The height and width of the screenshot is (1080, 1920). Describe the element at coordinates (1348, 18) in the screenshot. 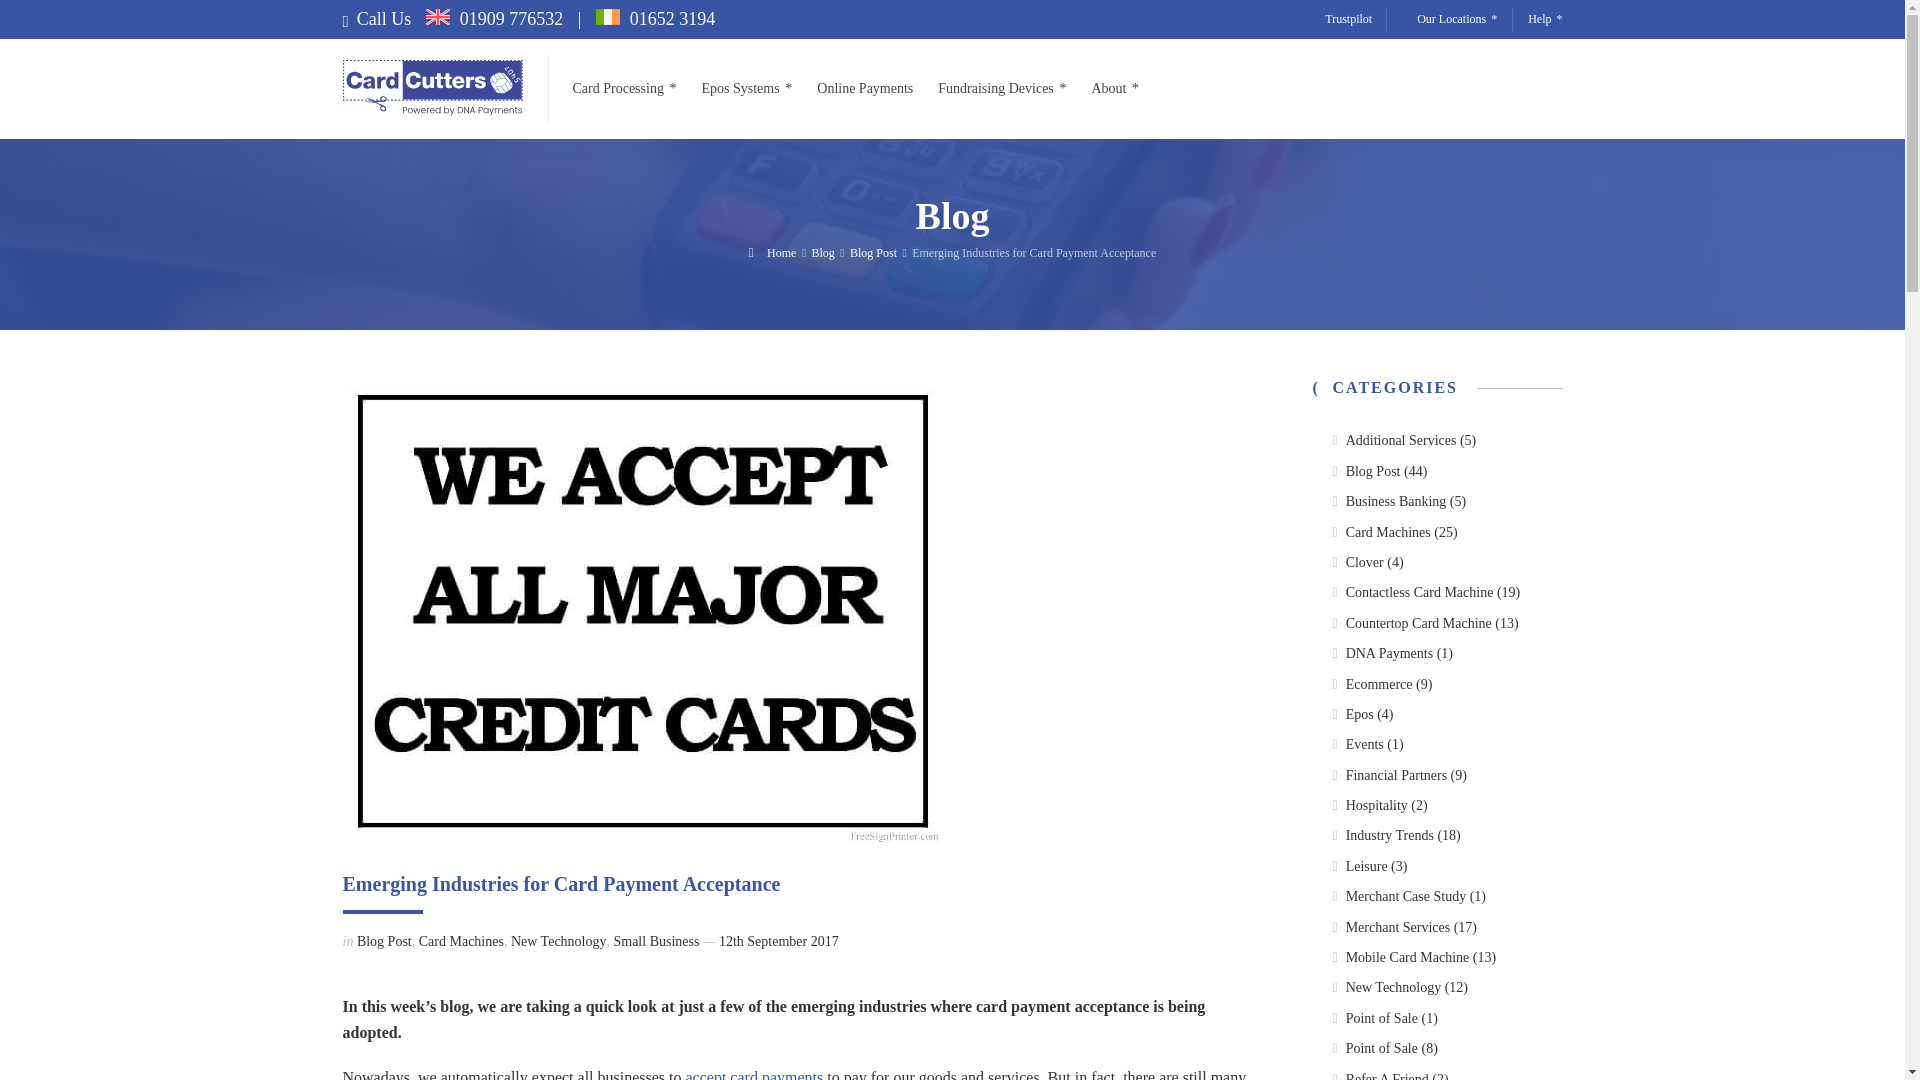

I see `Trustpilot` at that location.